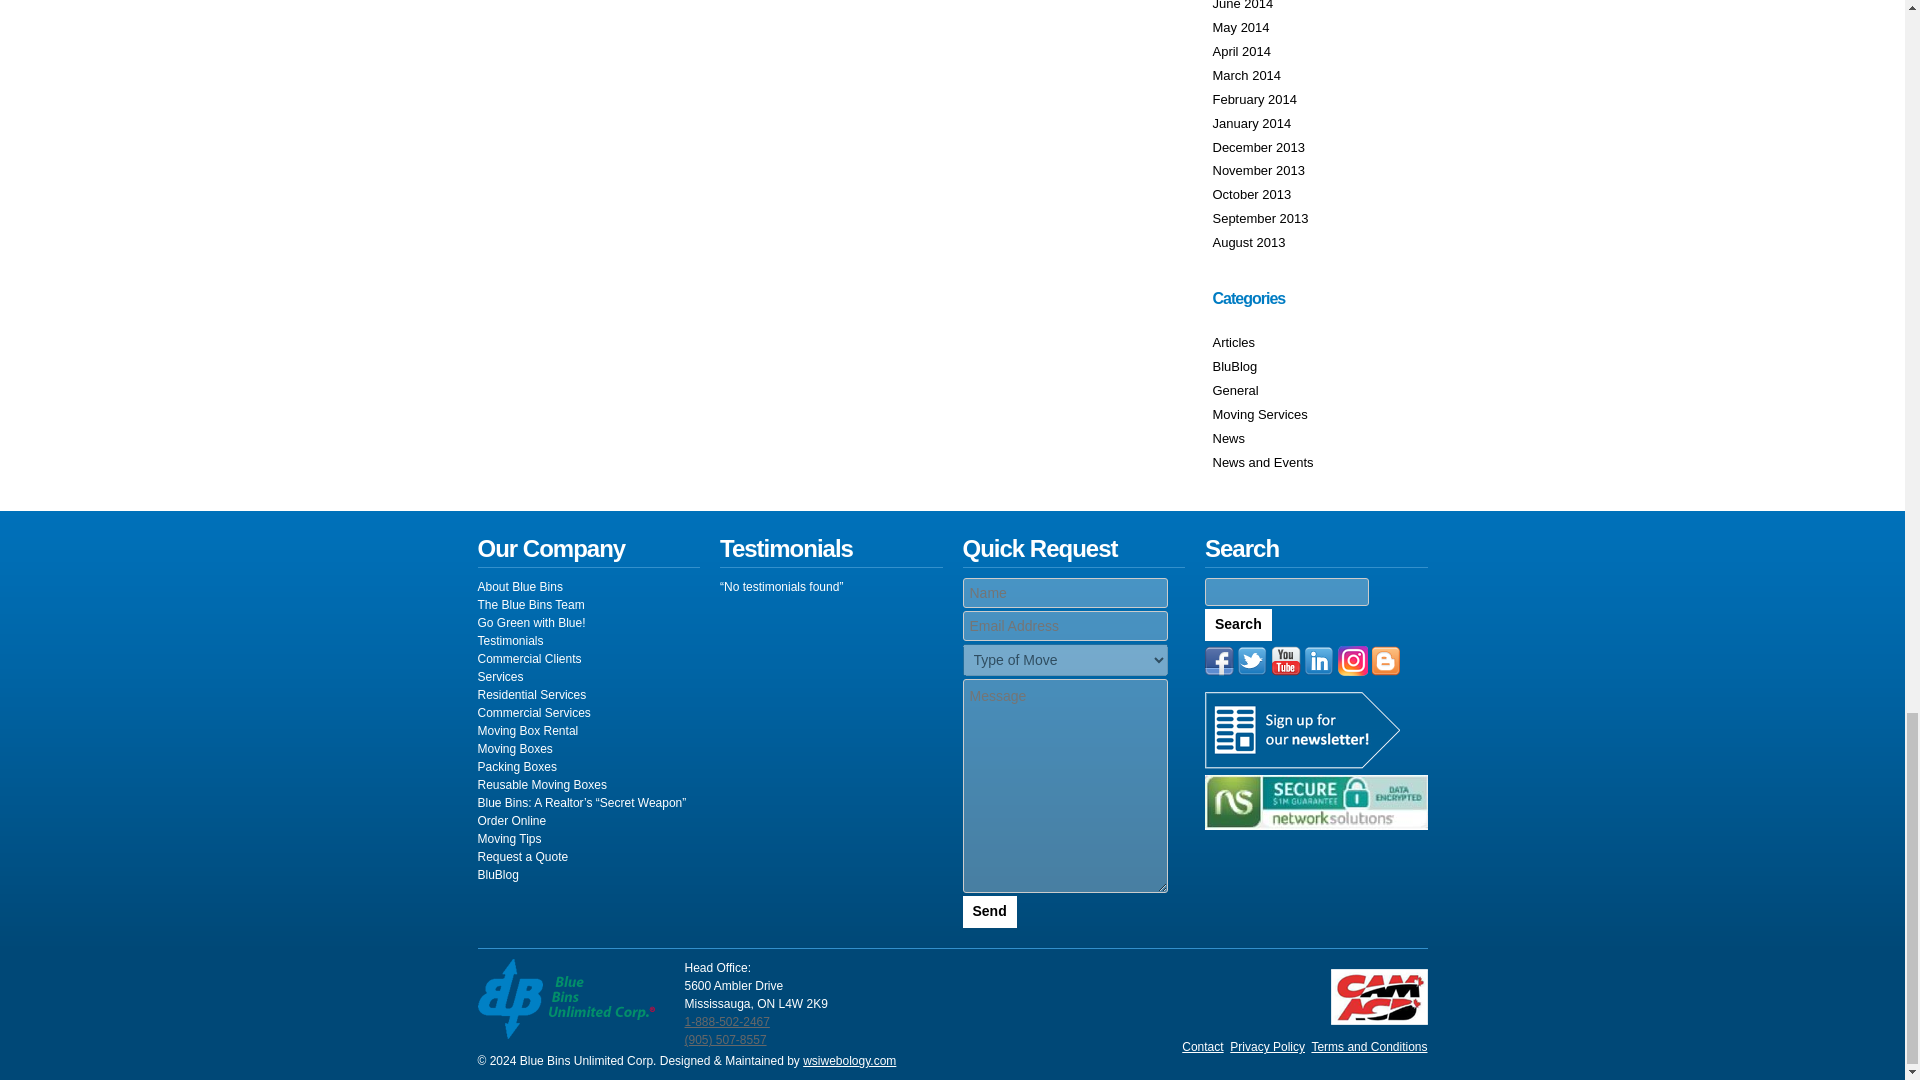  I want to click on Blue Bins Helps You Make Your Move!, so click(501, 676).